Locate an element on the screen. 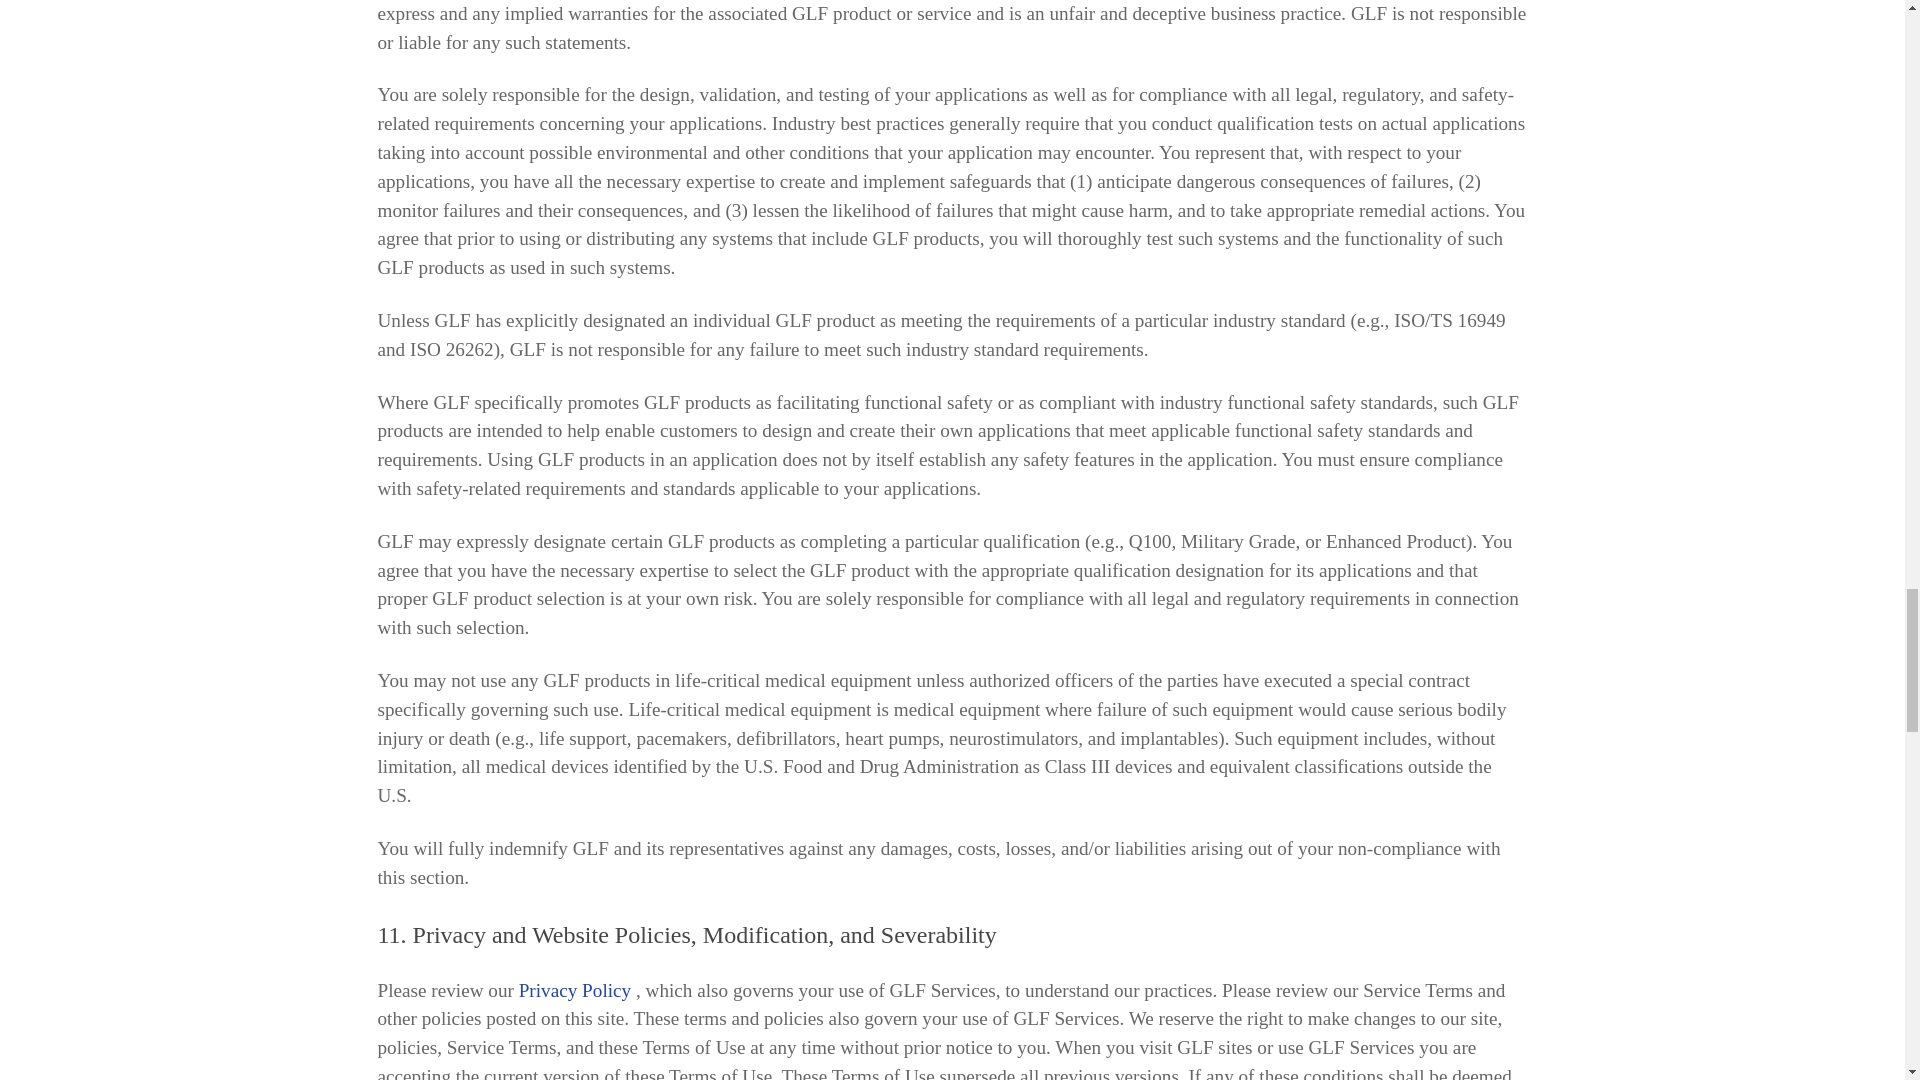 The height and width of the screenshot is (1080, 1920). Privacy Policy is located at coordinates (574, 991).